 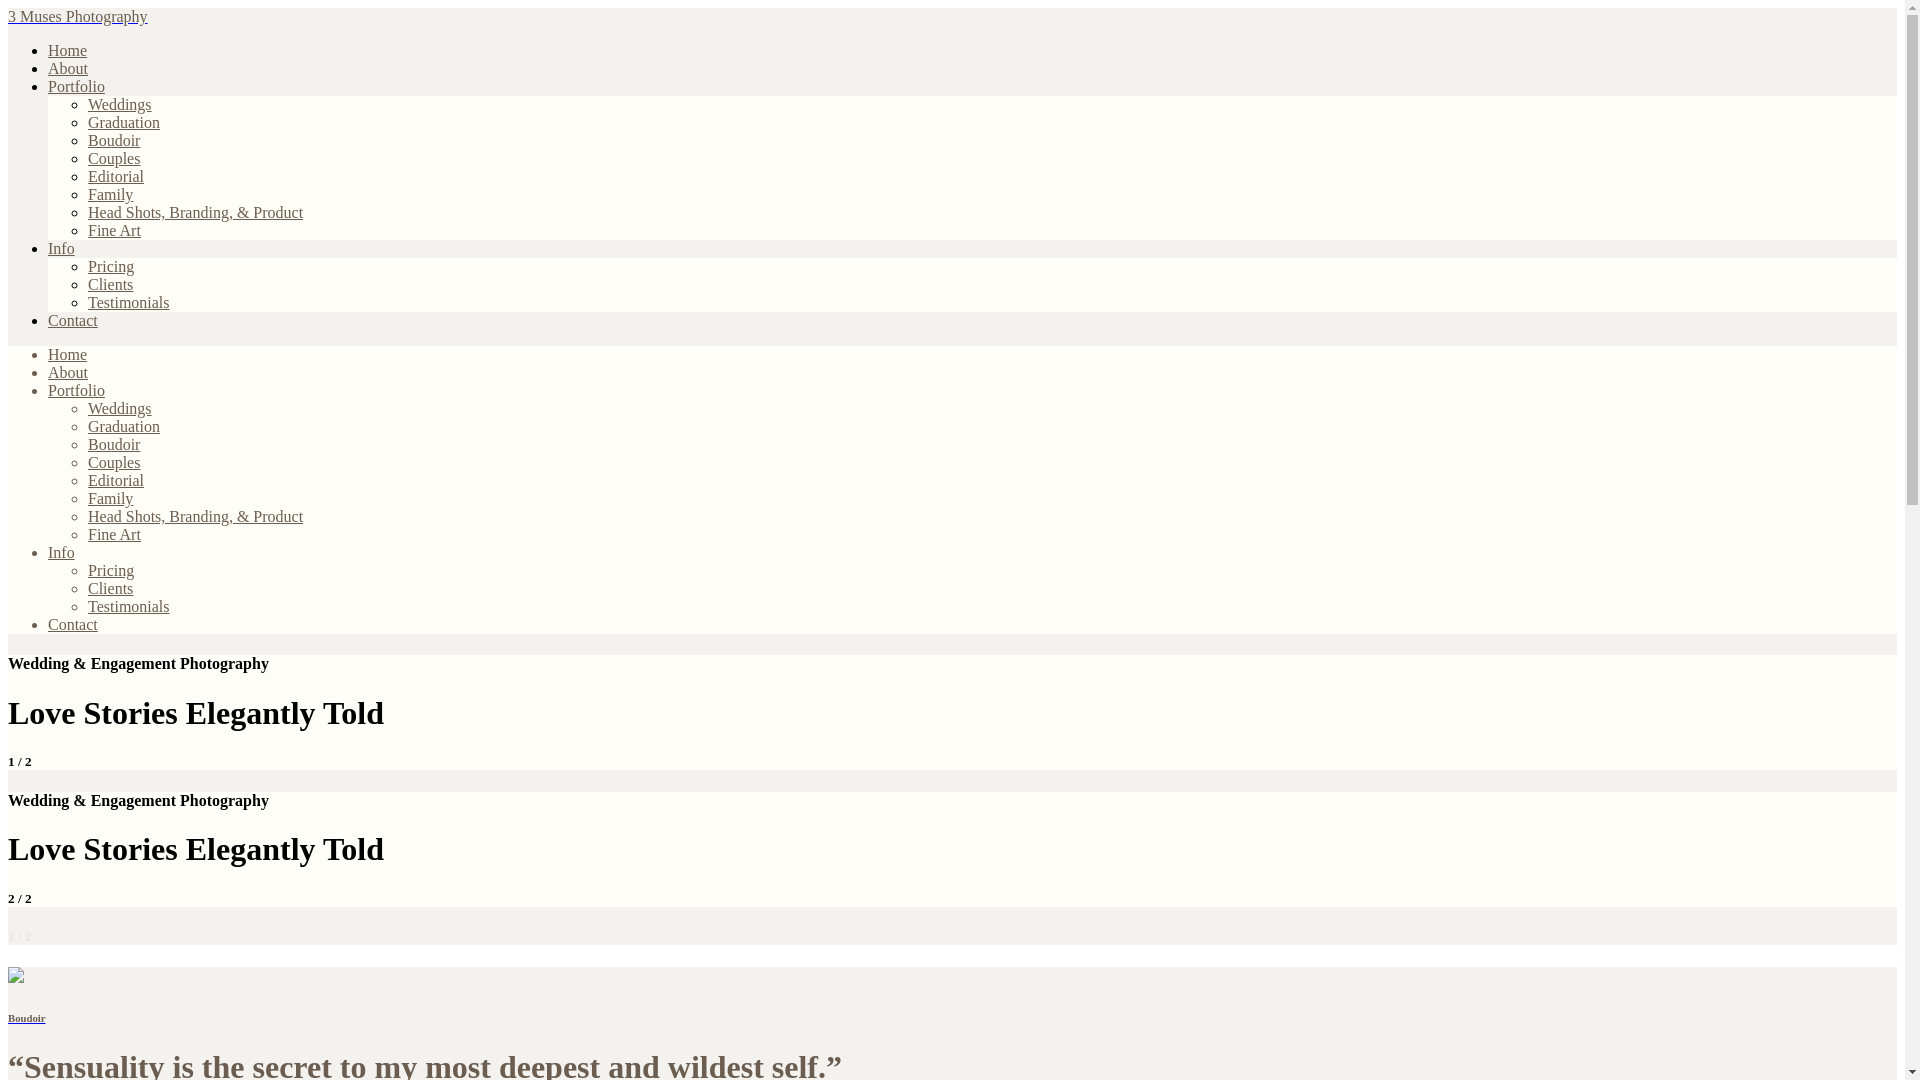 What do you see at coordinates (76, 390) in the screenshot?
I see `Portfolio` at bounding box center [76, 390].